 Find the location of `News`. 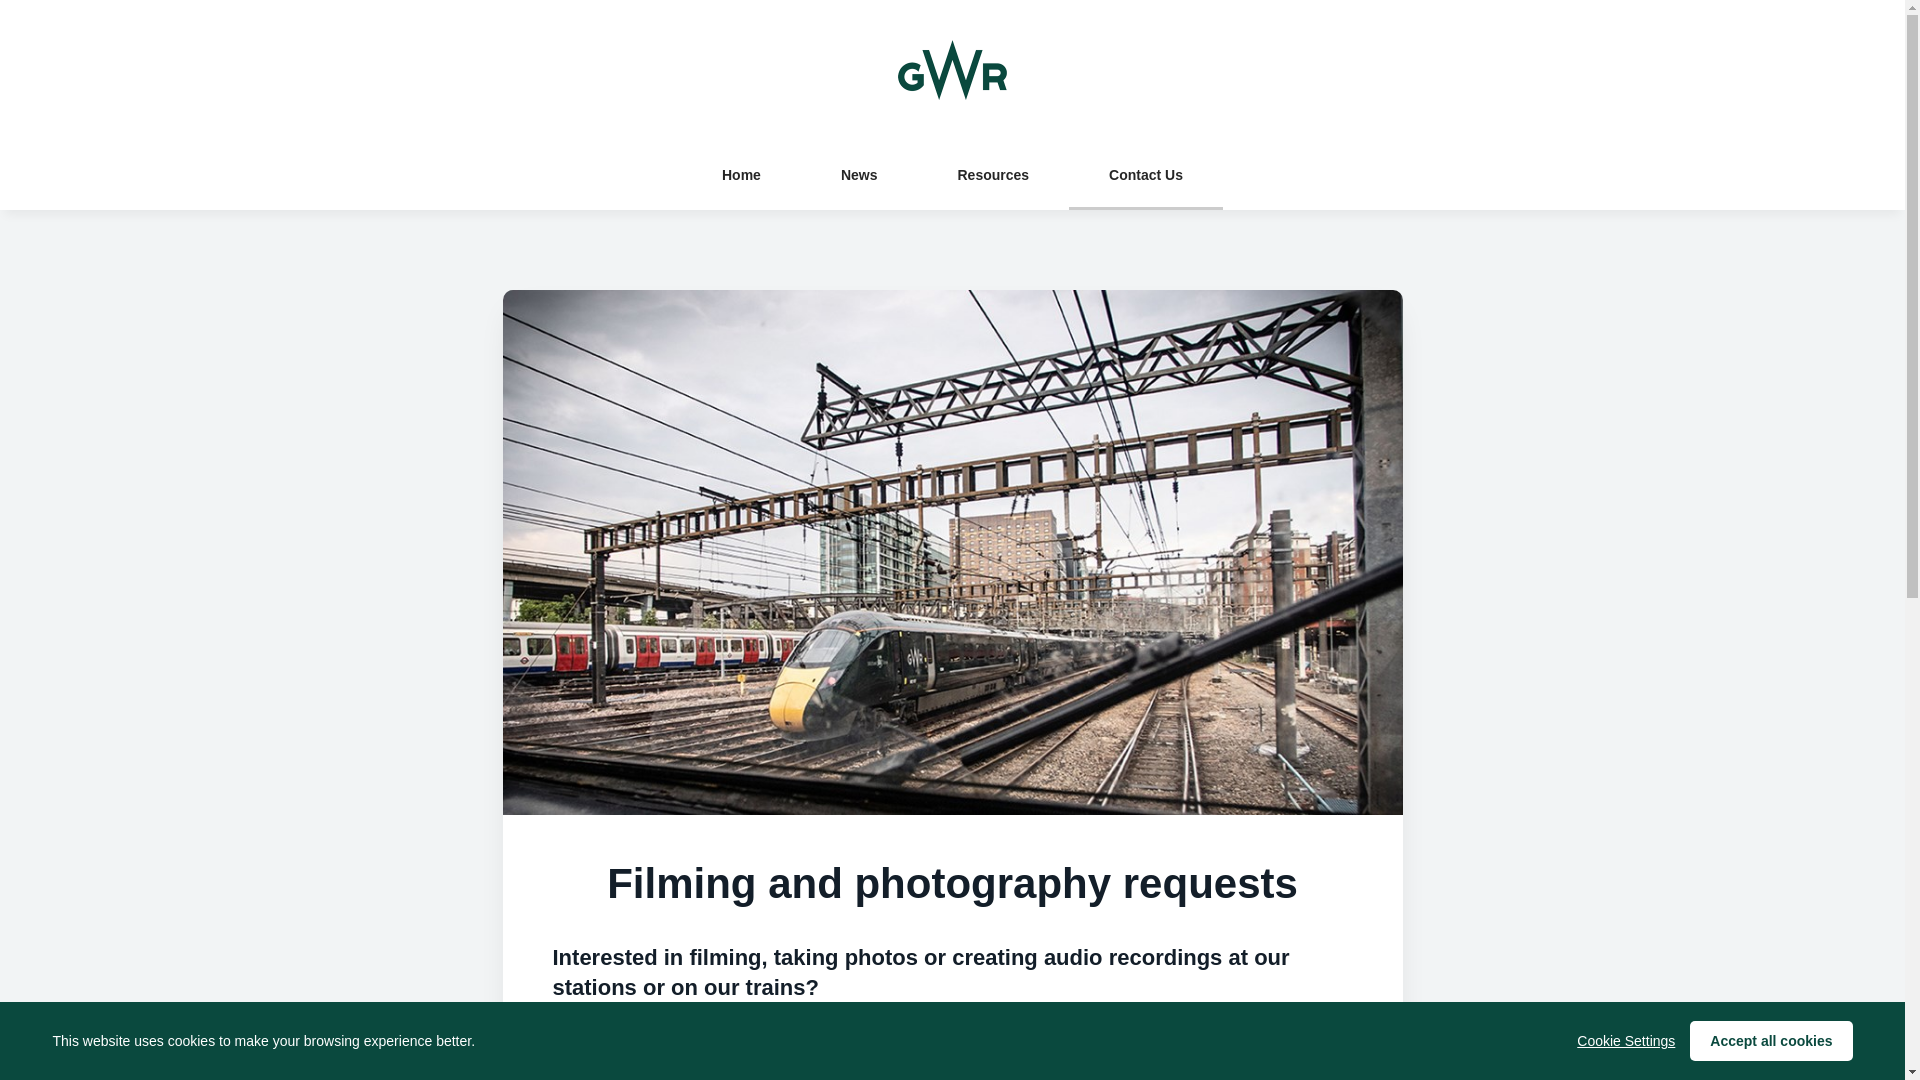

News is located at coordinates (858, 174).